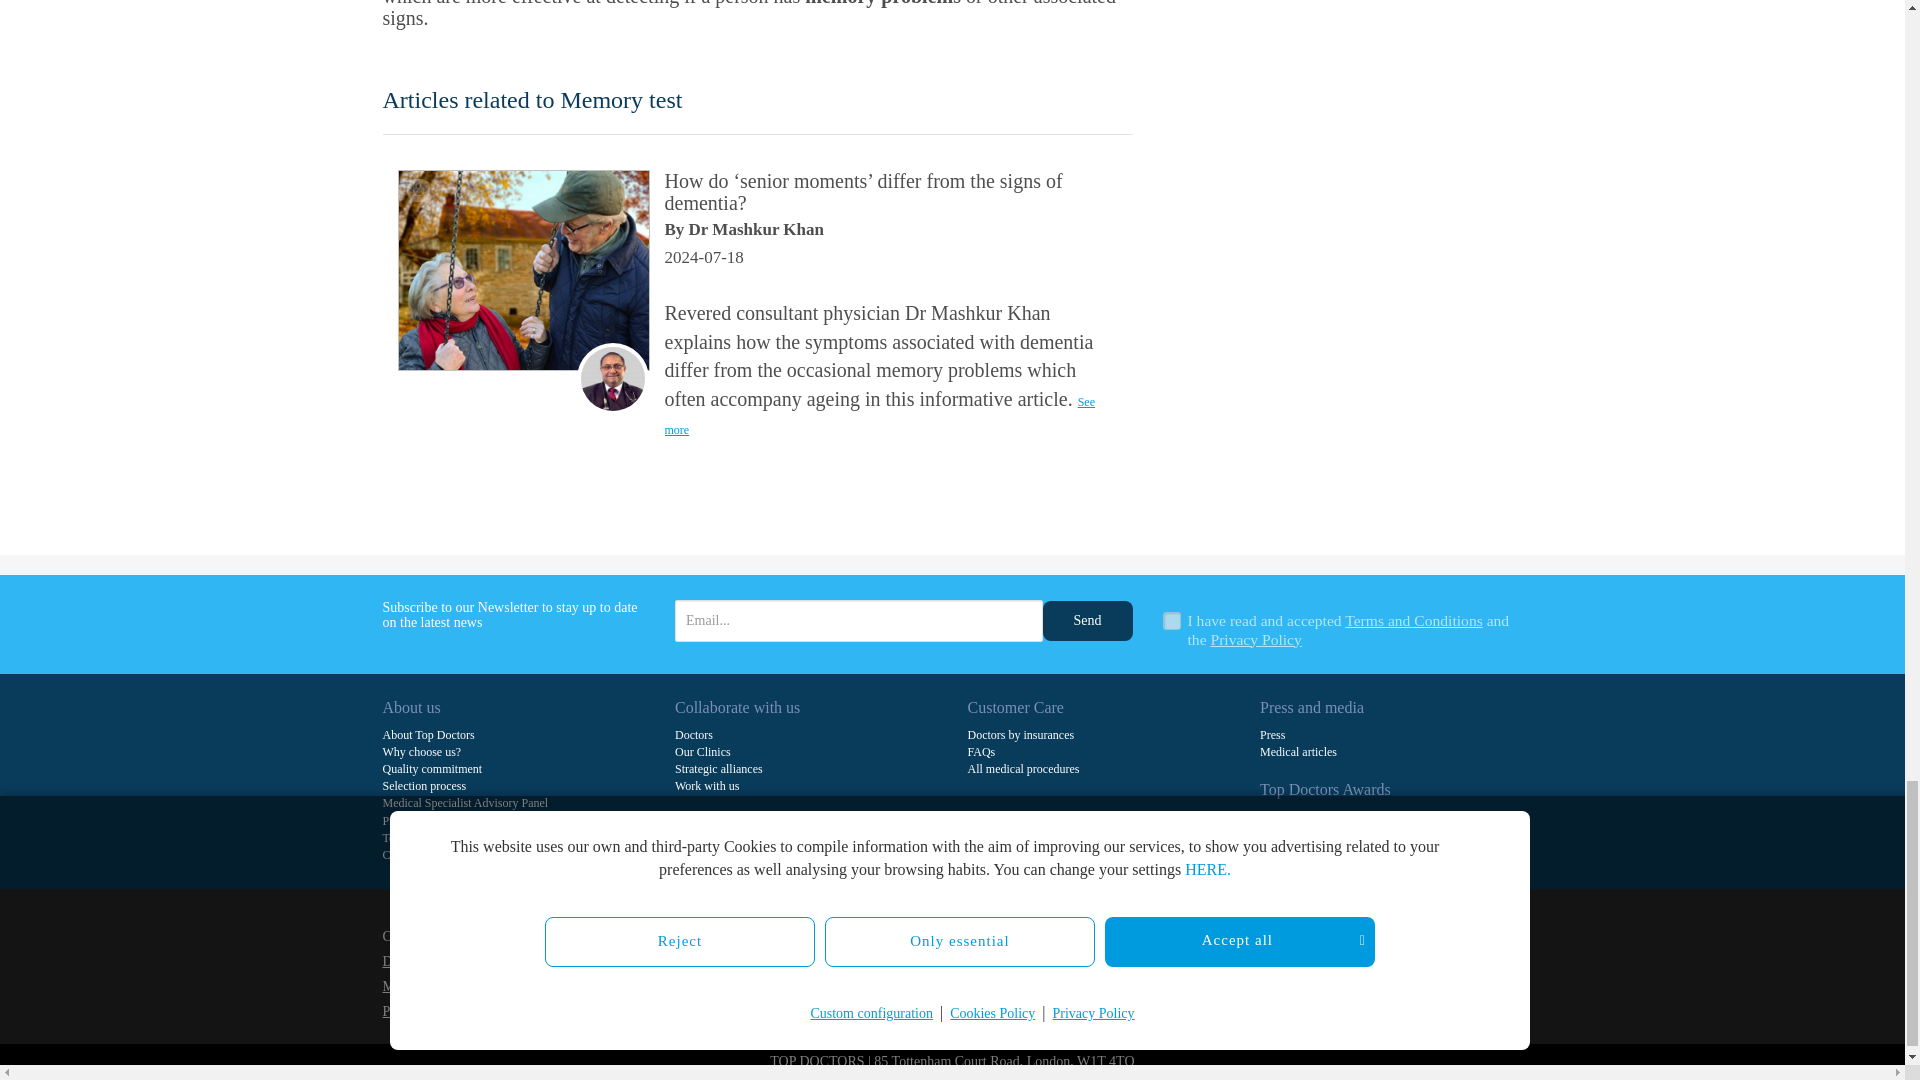  Describe the element at coordinates (984, 974) in the screenshot. I see `Top Doctors en Facebook` at that location.